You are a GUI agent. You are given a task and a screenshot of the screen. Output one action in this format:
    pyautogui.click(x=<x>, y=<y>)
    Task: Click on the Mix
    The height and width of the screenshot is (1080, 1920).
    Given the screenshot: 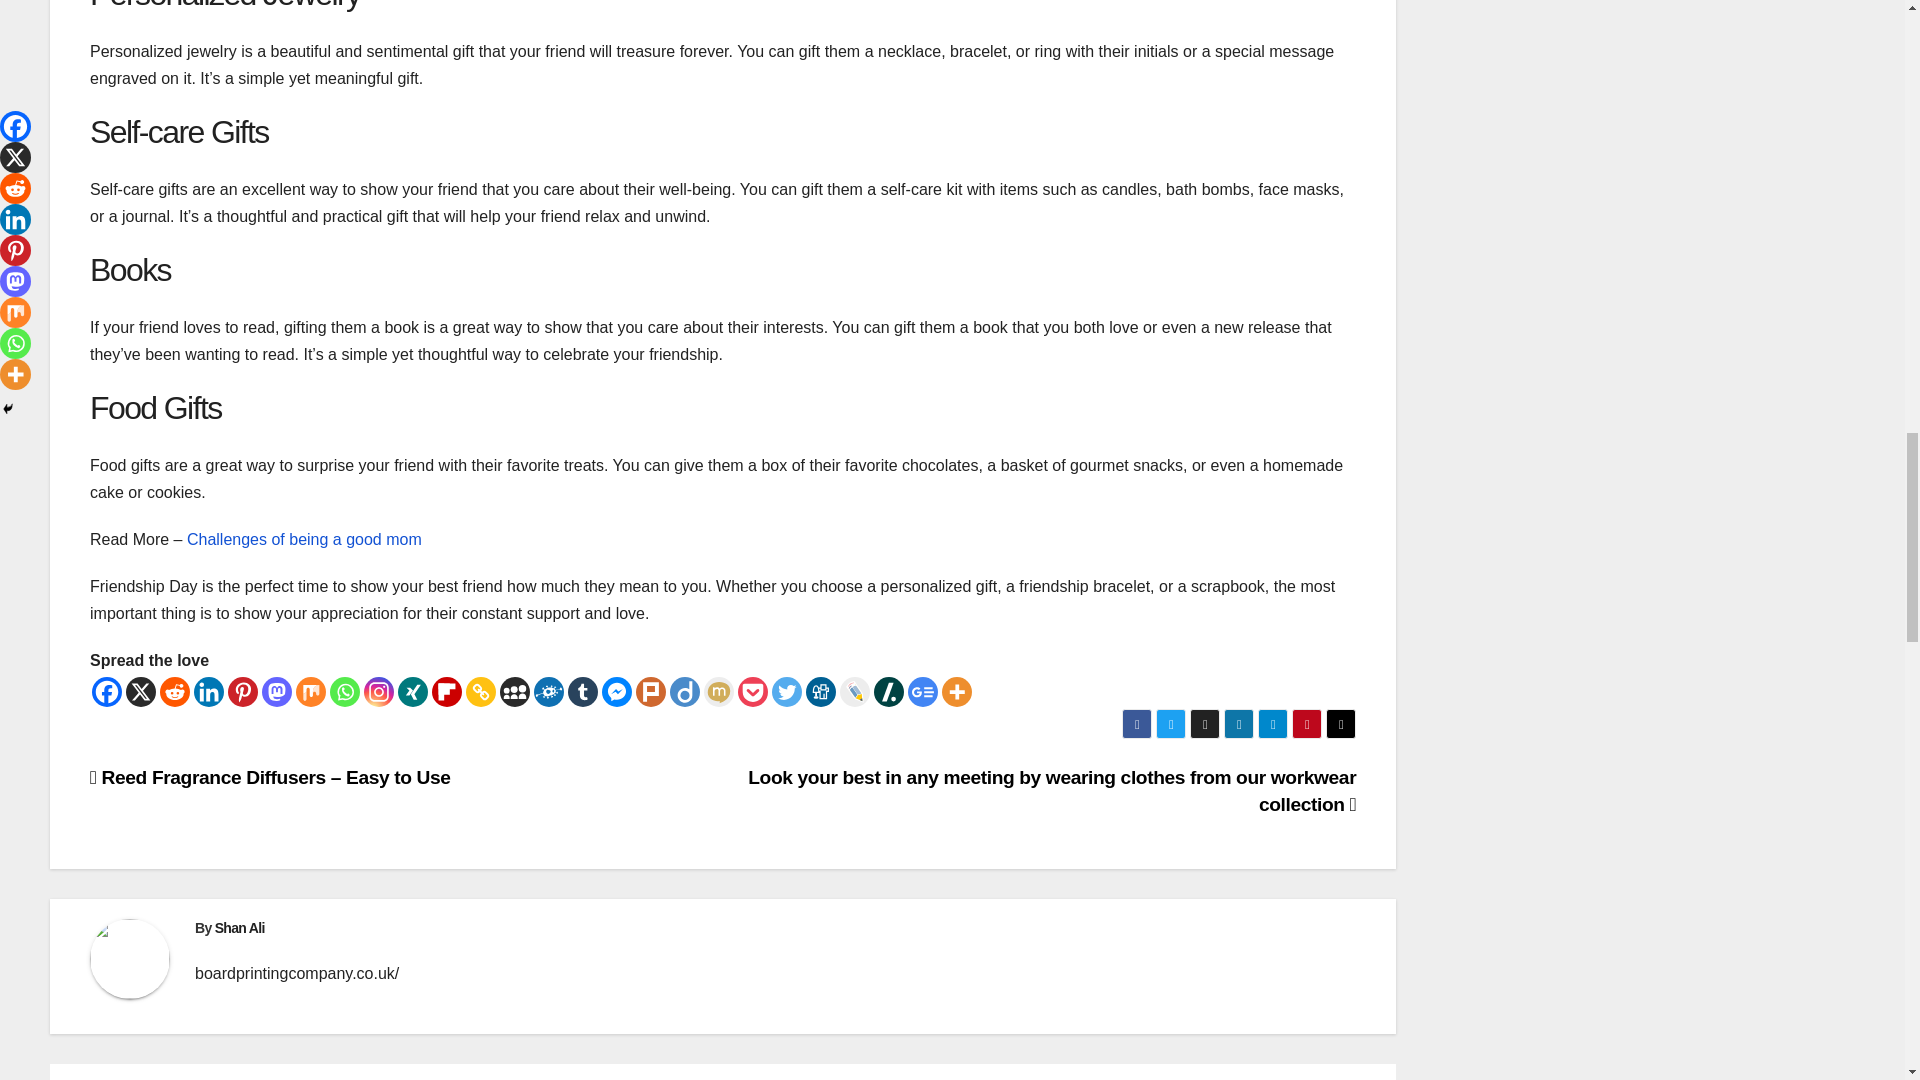 What is the action you would take?
    pyautogui.click(x=310, y=692)
    